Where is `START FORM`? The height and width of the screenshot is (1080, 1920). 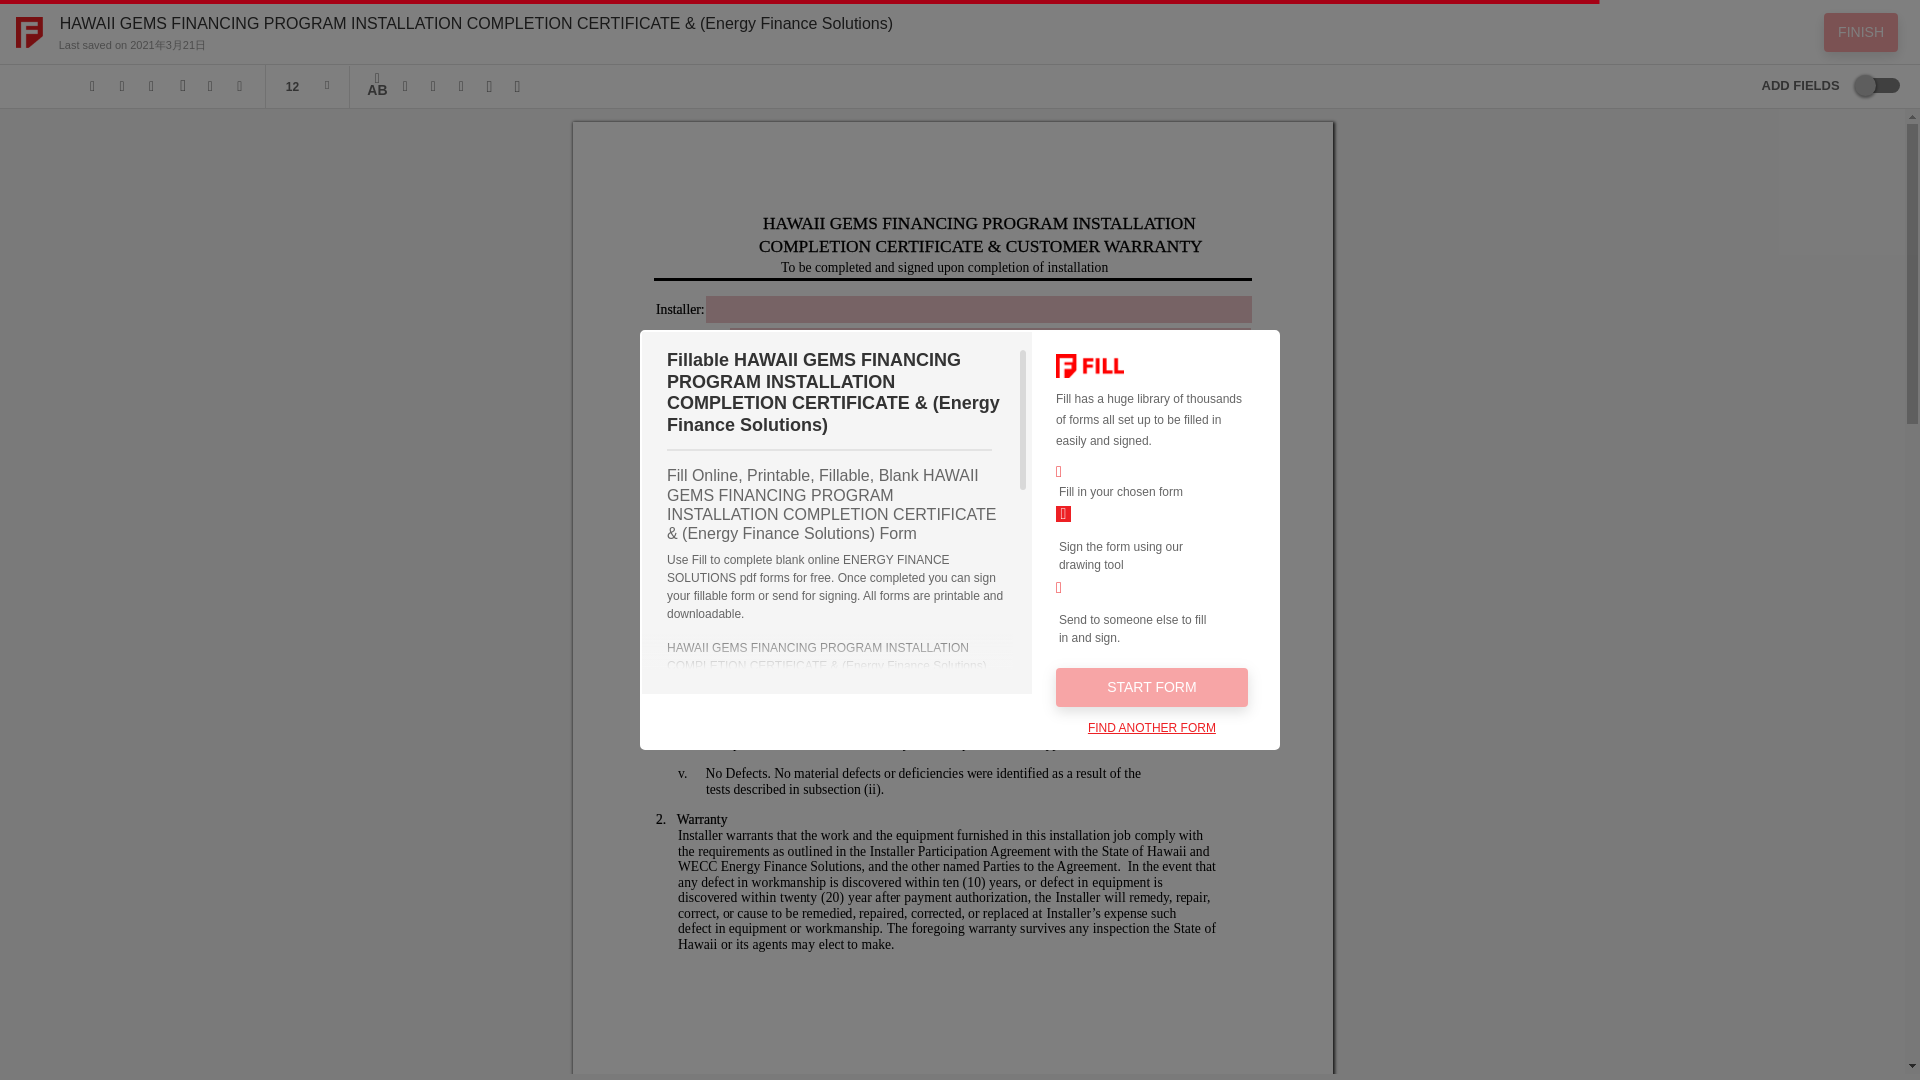 START FORM is located at coordinates (1152, 688).